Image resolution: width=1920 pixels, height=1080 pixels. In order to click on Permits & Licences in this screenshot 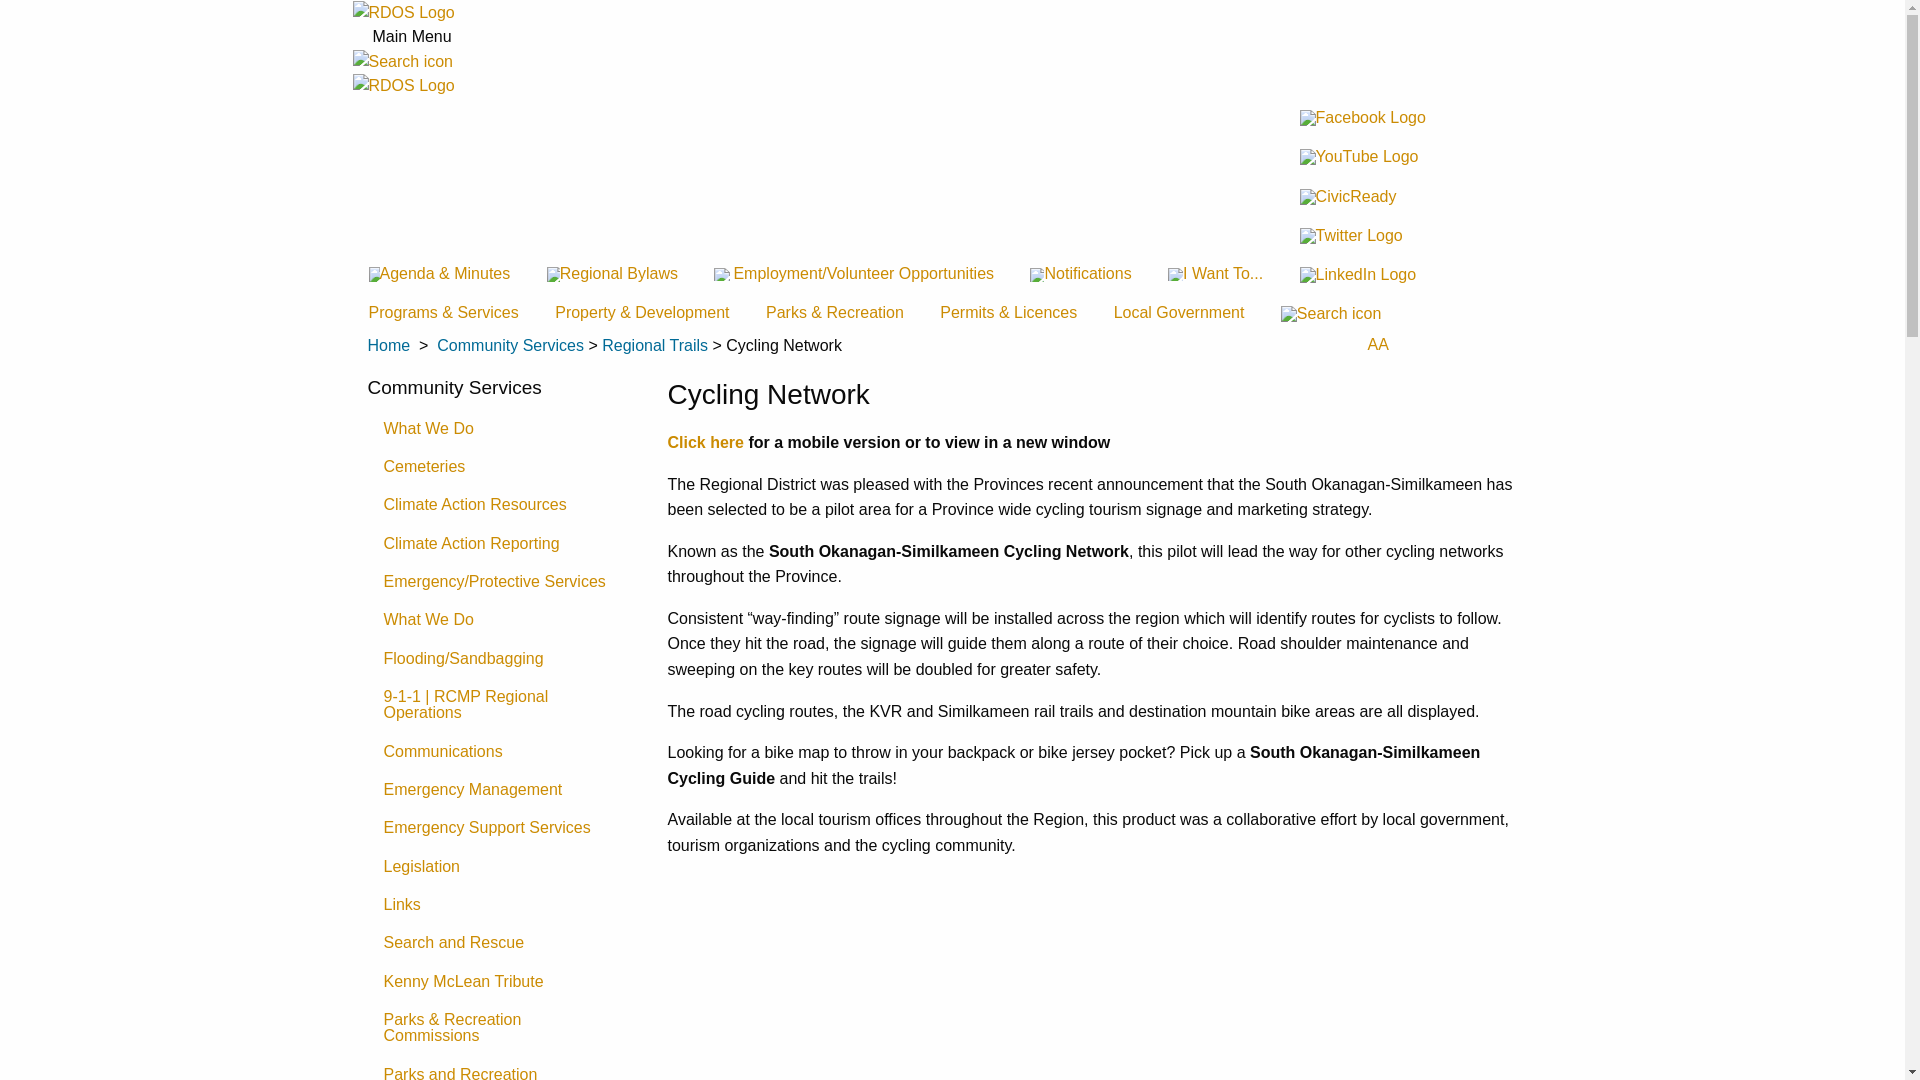, I will do `click(1008, 313)`.